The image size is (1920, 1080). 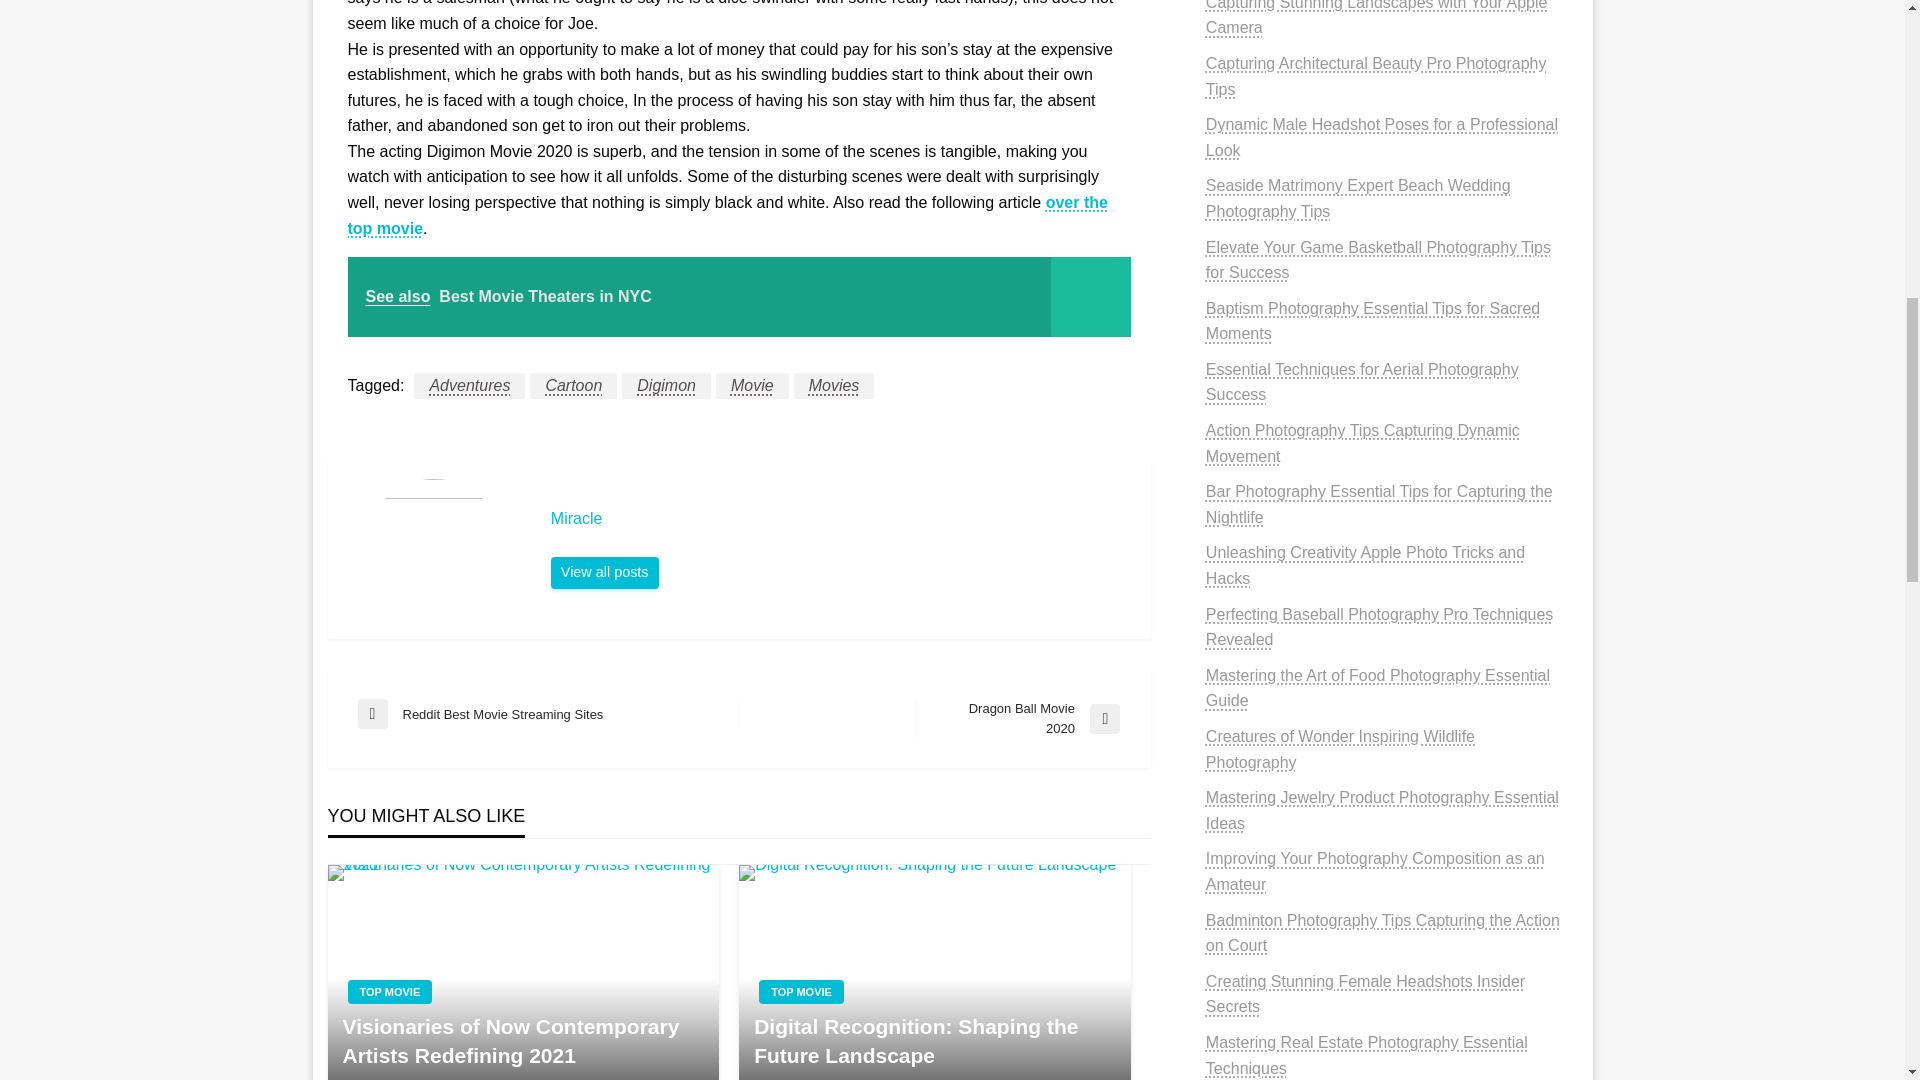 I want to click on Movies, so click(x=934, y=972).